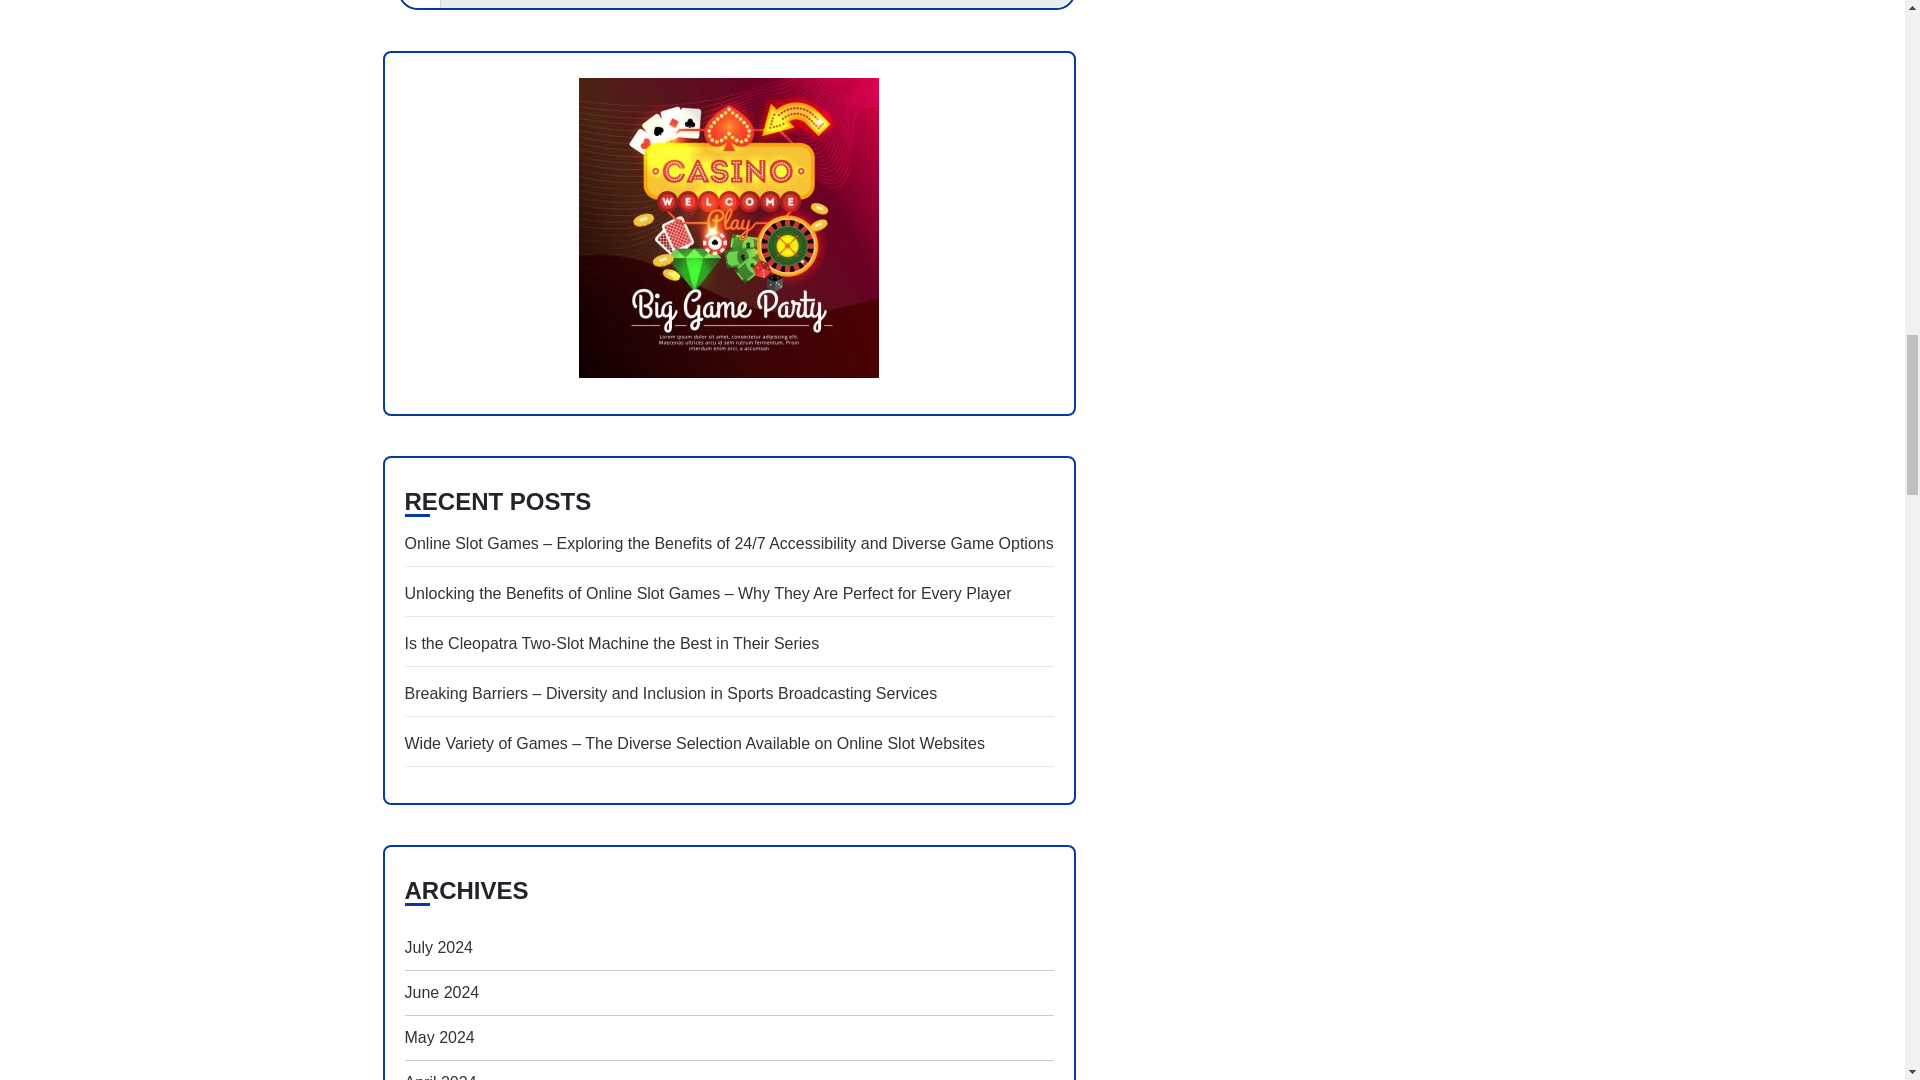  Describe the element at coordinates (438, 1038) in the screenshot. I see `May 2024` at that location.